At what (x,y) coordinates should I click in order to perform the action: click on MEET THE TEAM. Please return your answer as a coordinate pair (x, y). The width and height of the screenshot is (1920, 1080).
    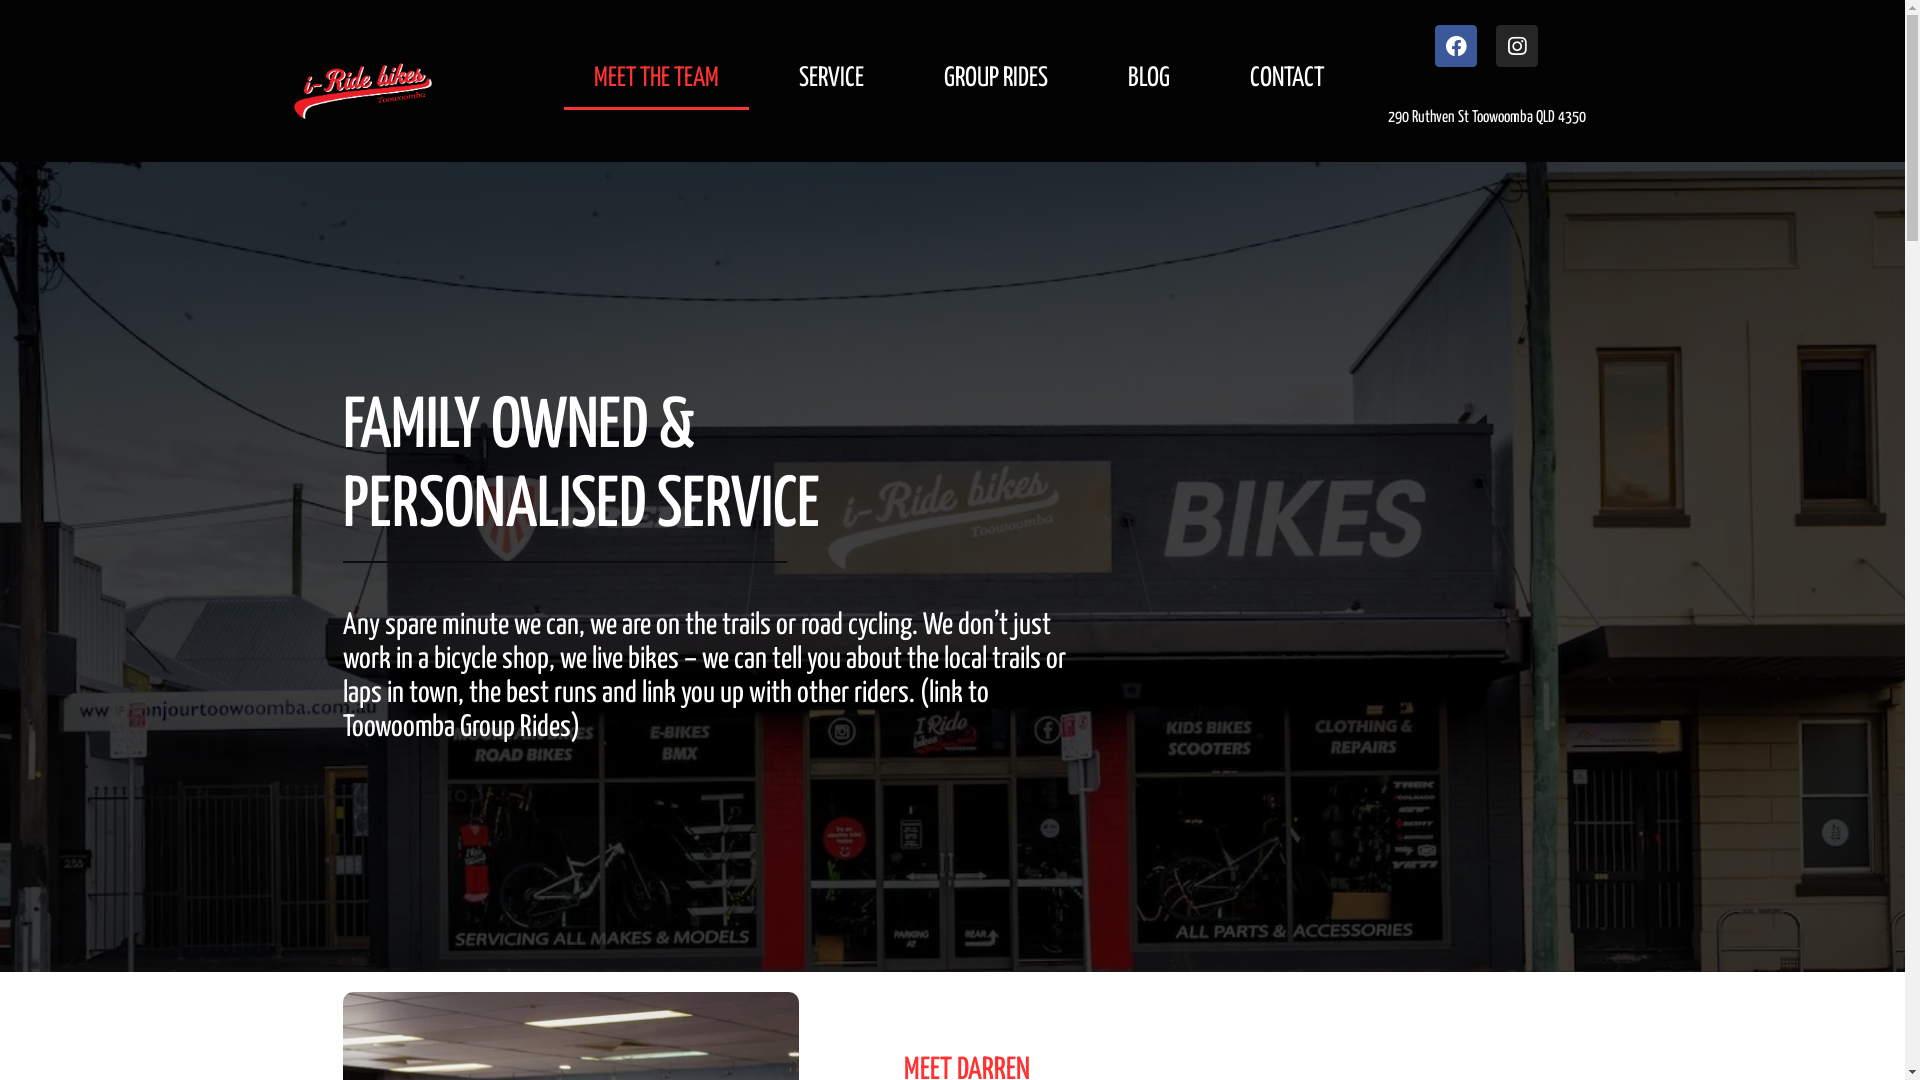
    Looking at the image, I should click on (656, 79).